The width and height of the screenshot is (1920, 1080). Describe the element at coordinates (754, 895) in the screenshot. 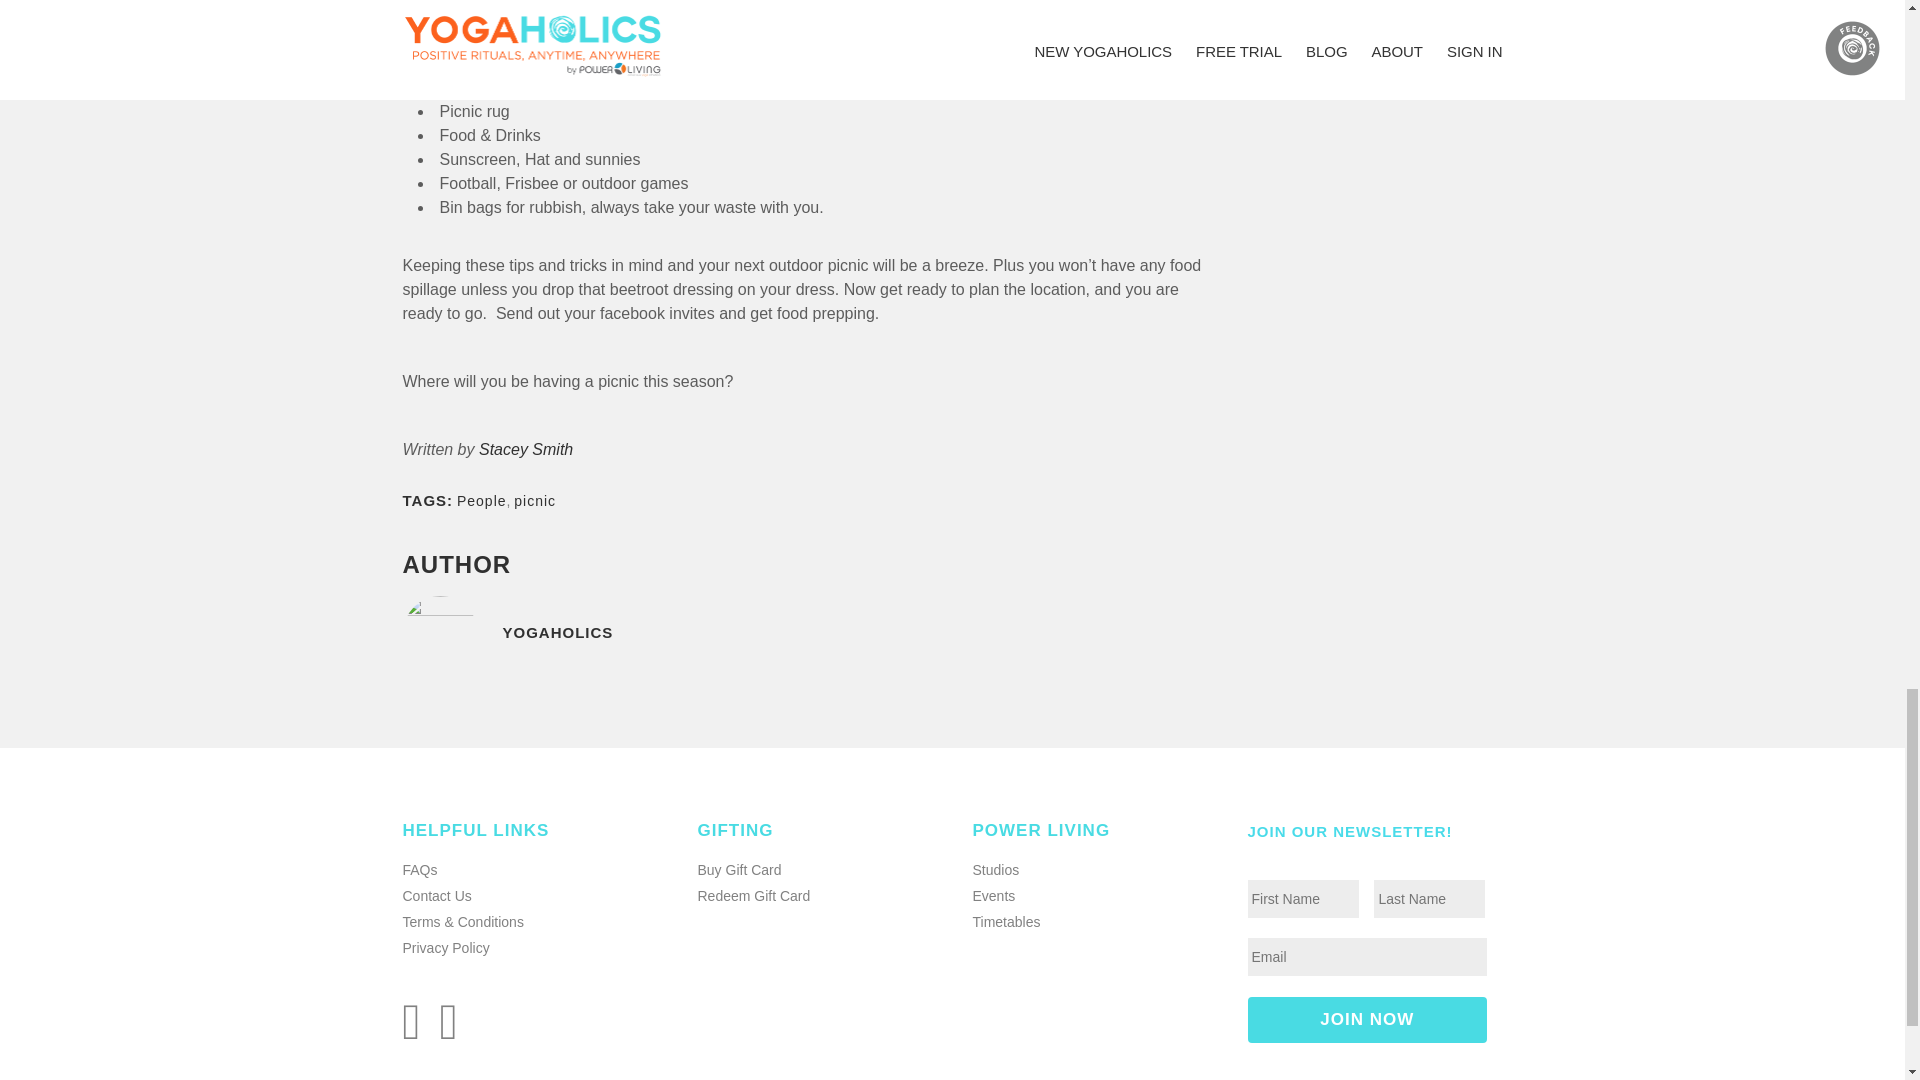

I see `Redeem Gift Card` at that location.